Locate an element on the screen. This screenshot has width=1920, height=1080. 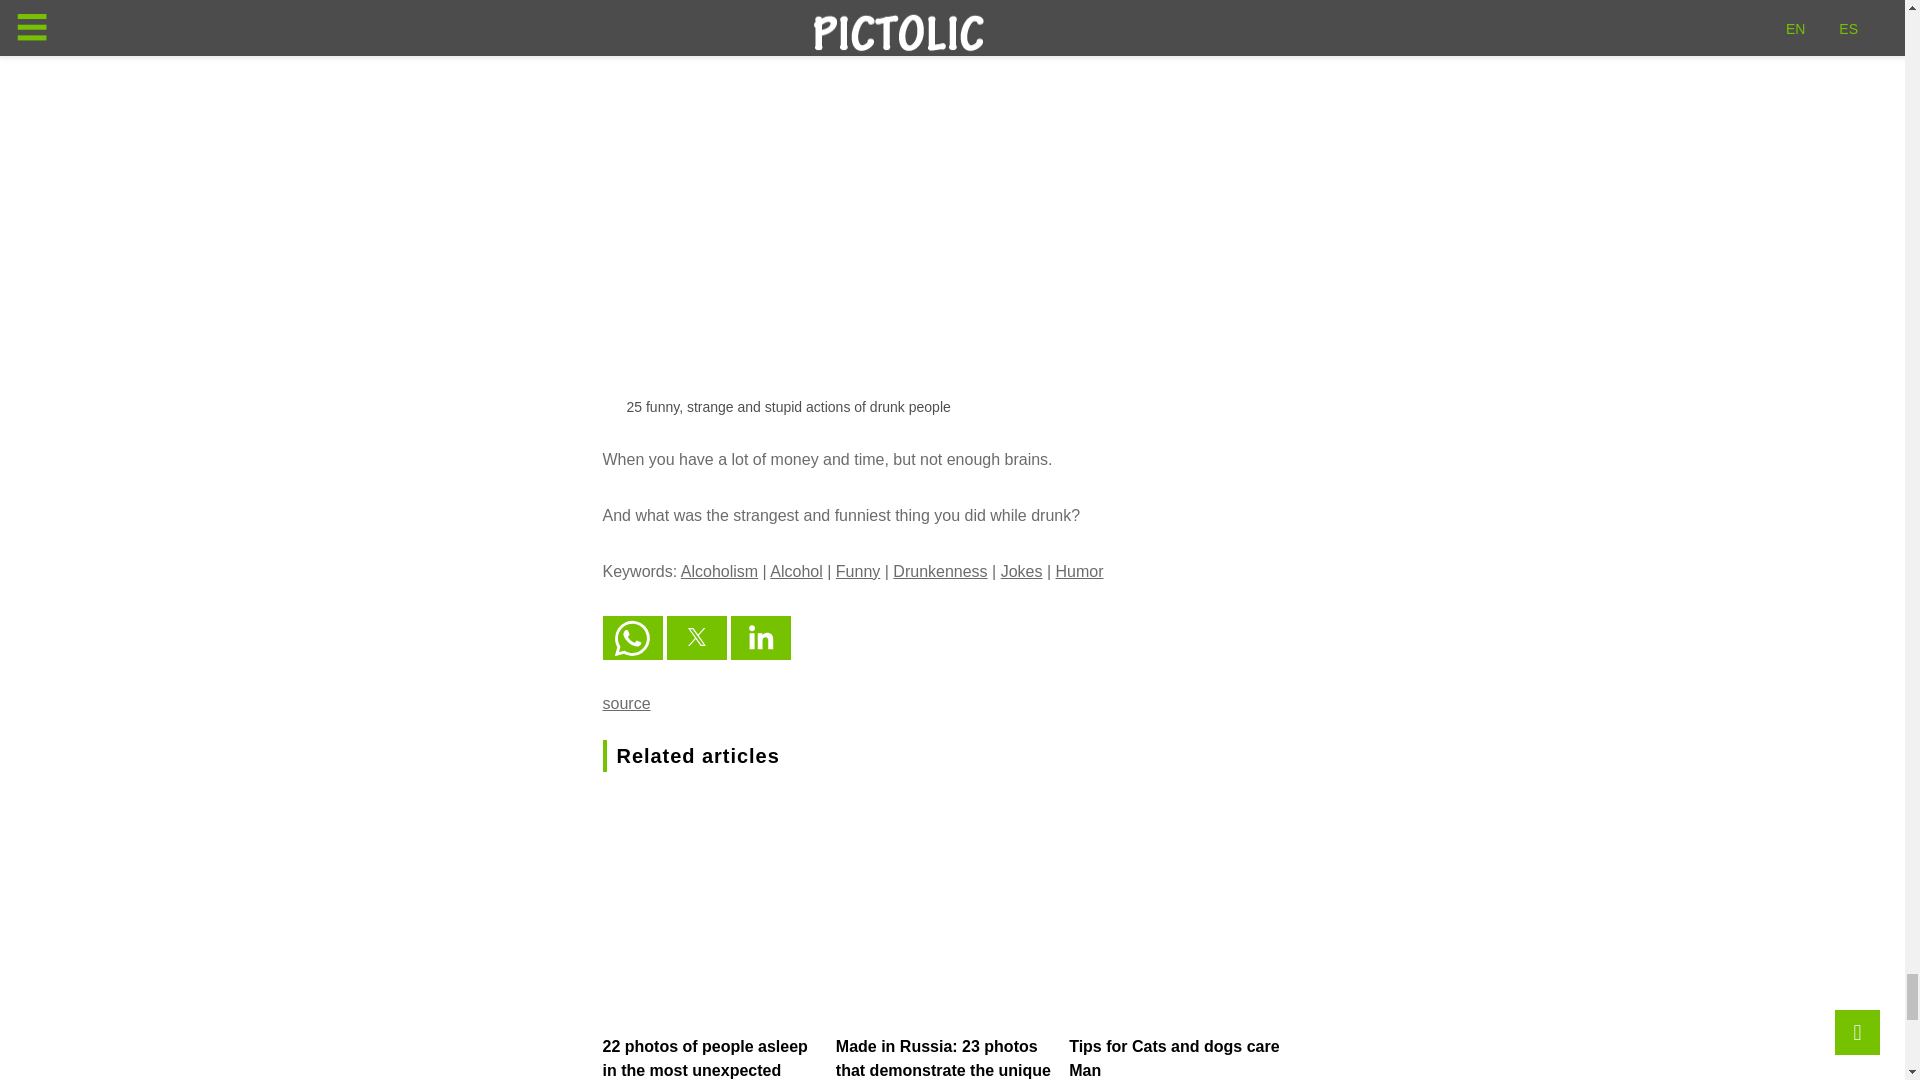
Jokes is located at coordinates (1021, 570).